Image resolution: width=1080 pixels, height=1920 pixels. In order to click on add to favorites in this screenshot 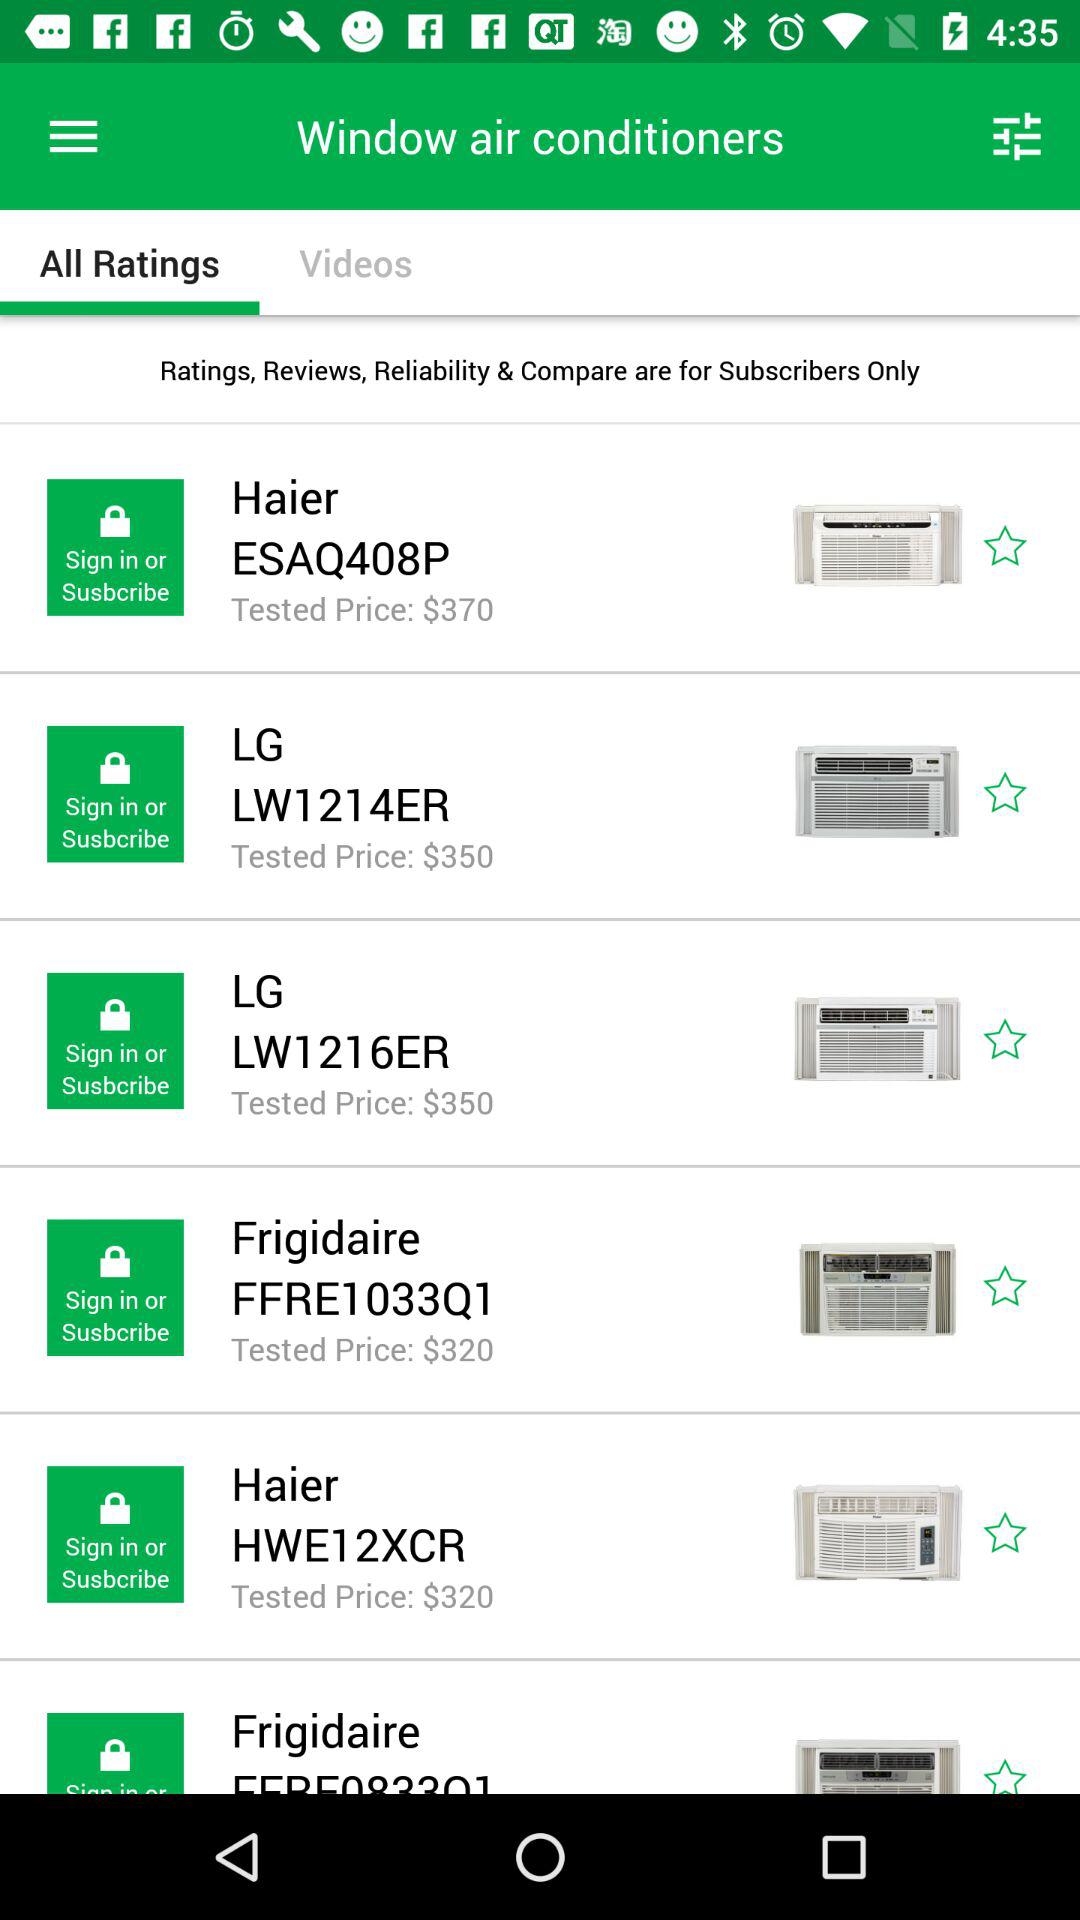, I will do `click(1028, 548)`.